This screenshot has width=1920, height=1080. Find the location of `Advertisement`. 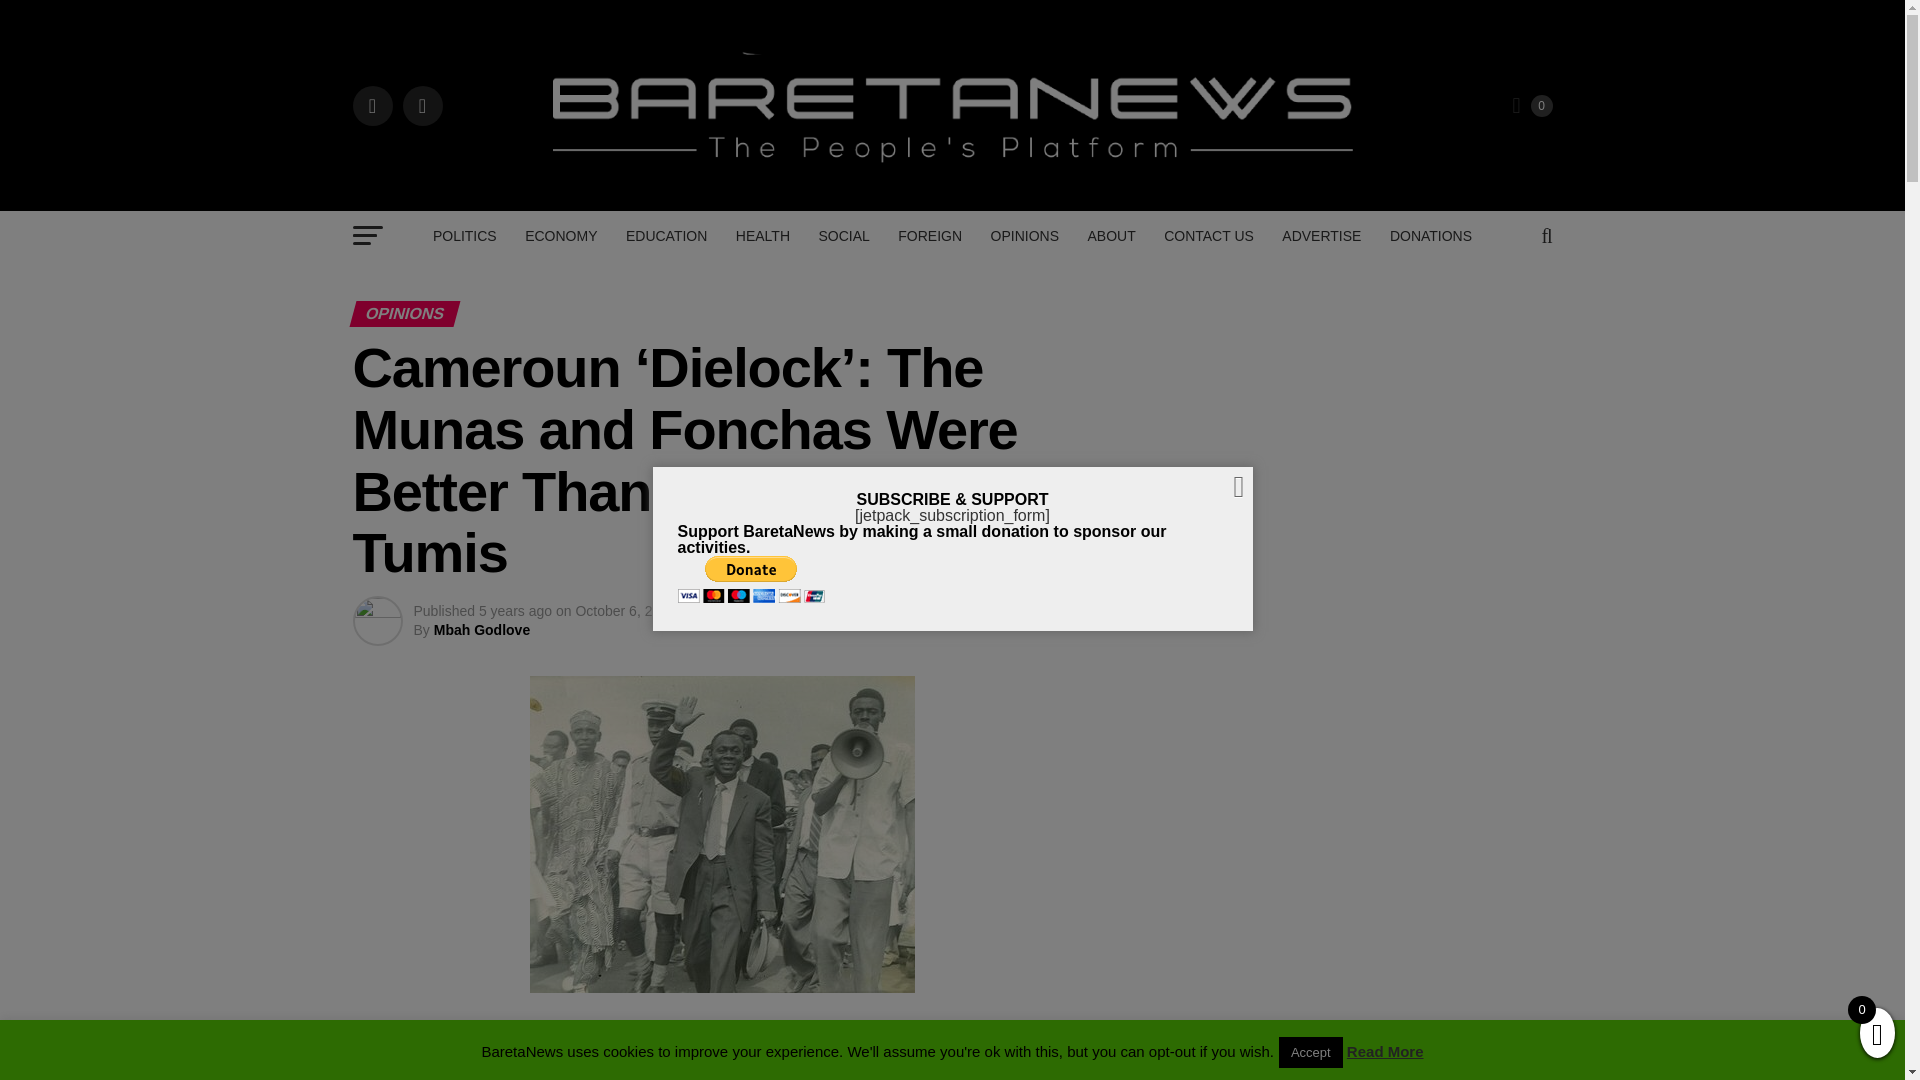

Advertisement is located at coordinates (951, 347).